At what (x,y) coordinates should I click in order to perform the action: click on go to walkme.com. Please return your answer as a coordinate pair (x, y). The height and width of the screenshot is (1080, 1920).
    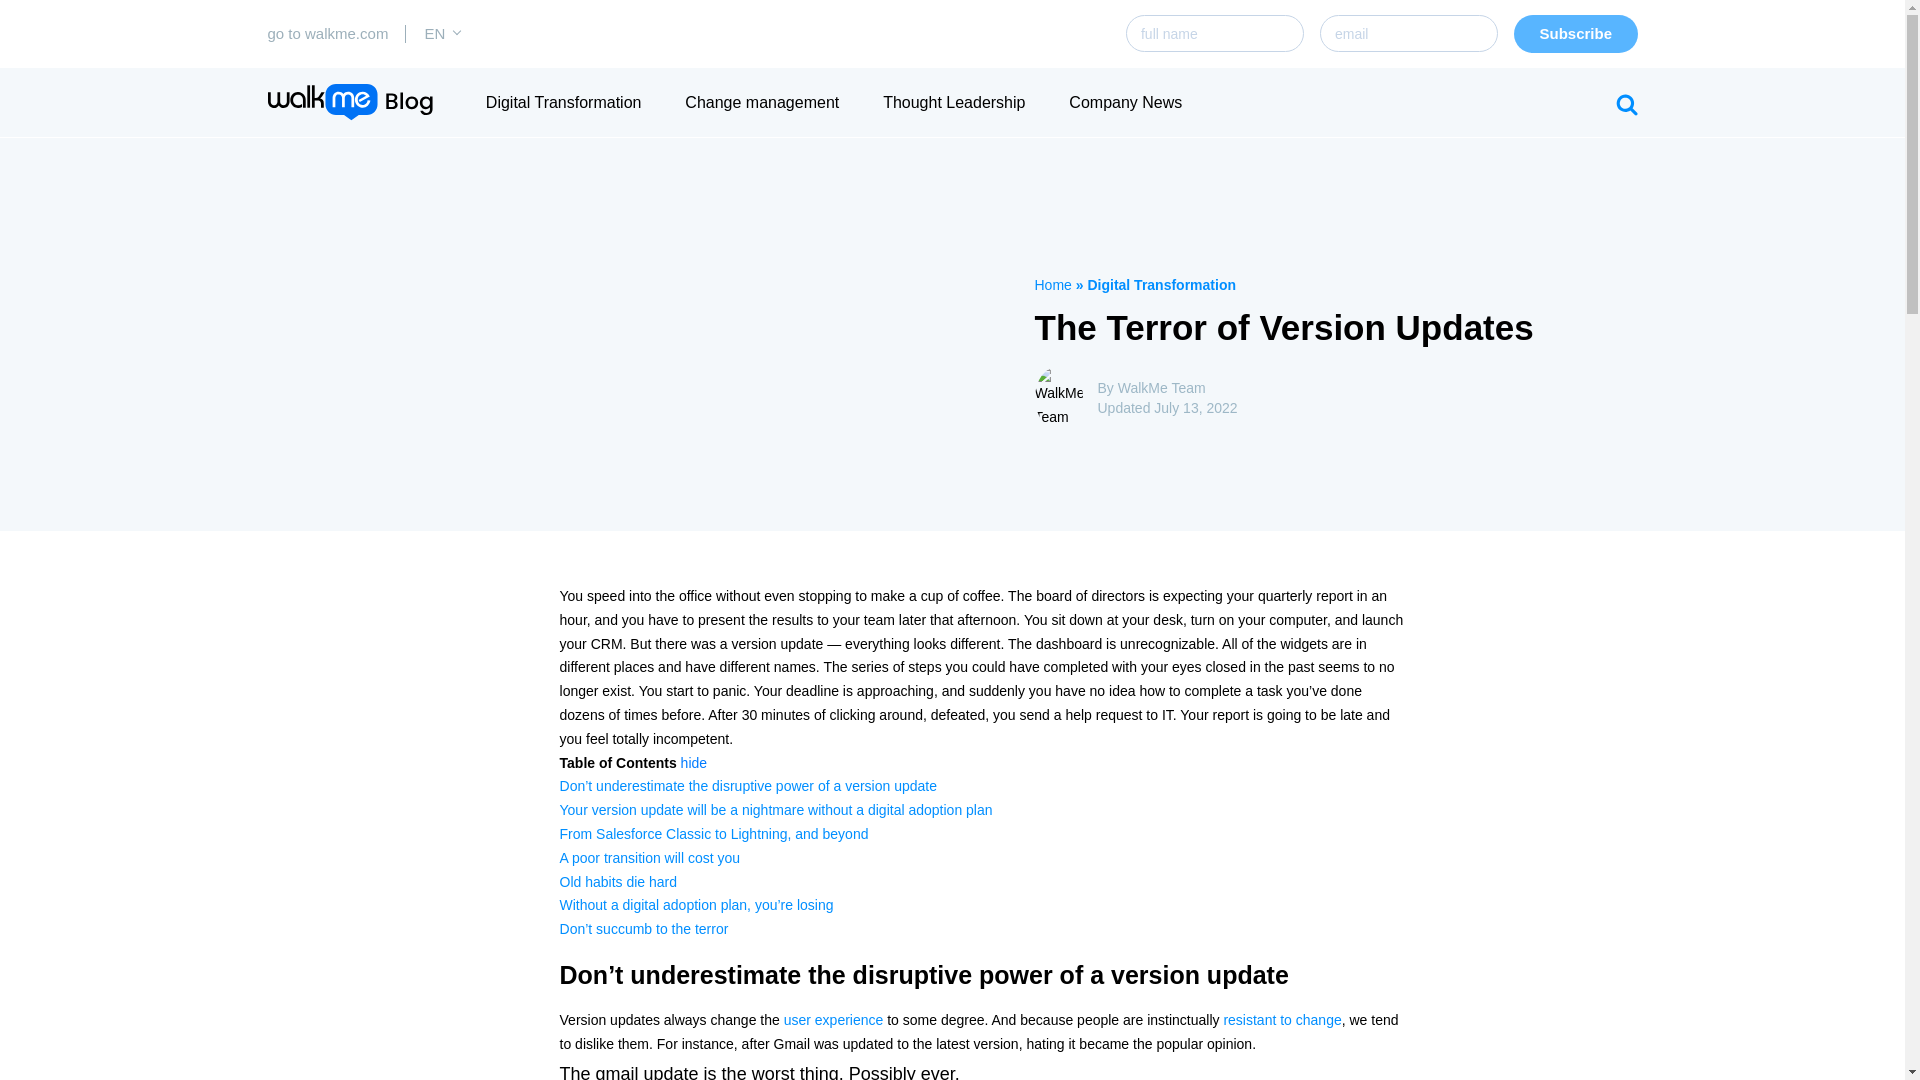
    Looking at the image, I should click on (328, 33).